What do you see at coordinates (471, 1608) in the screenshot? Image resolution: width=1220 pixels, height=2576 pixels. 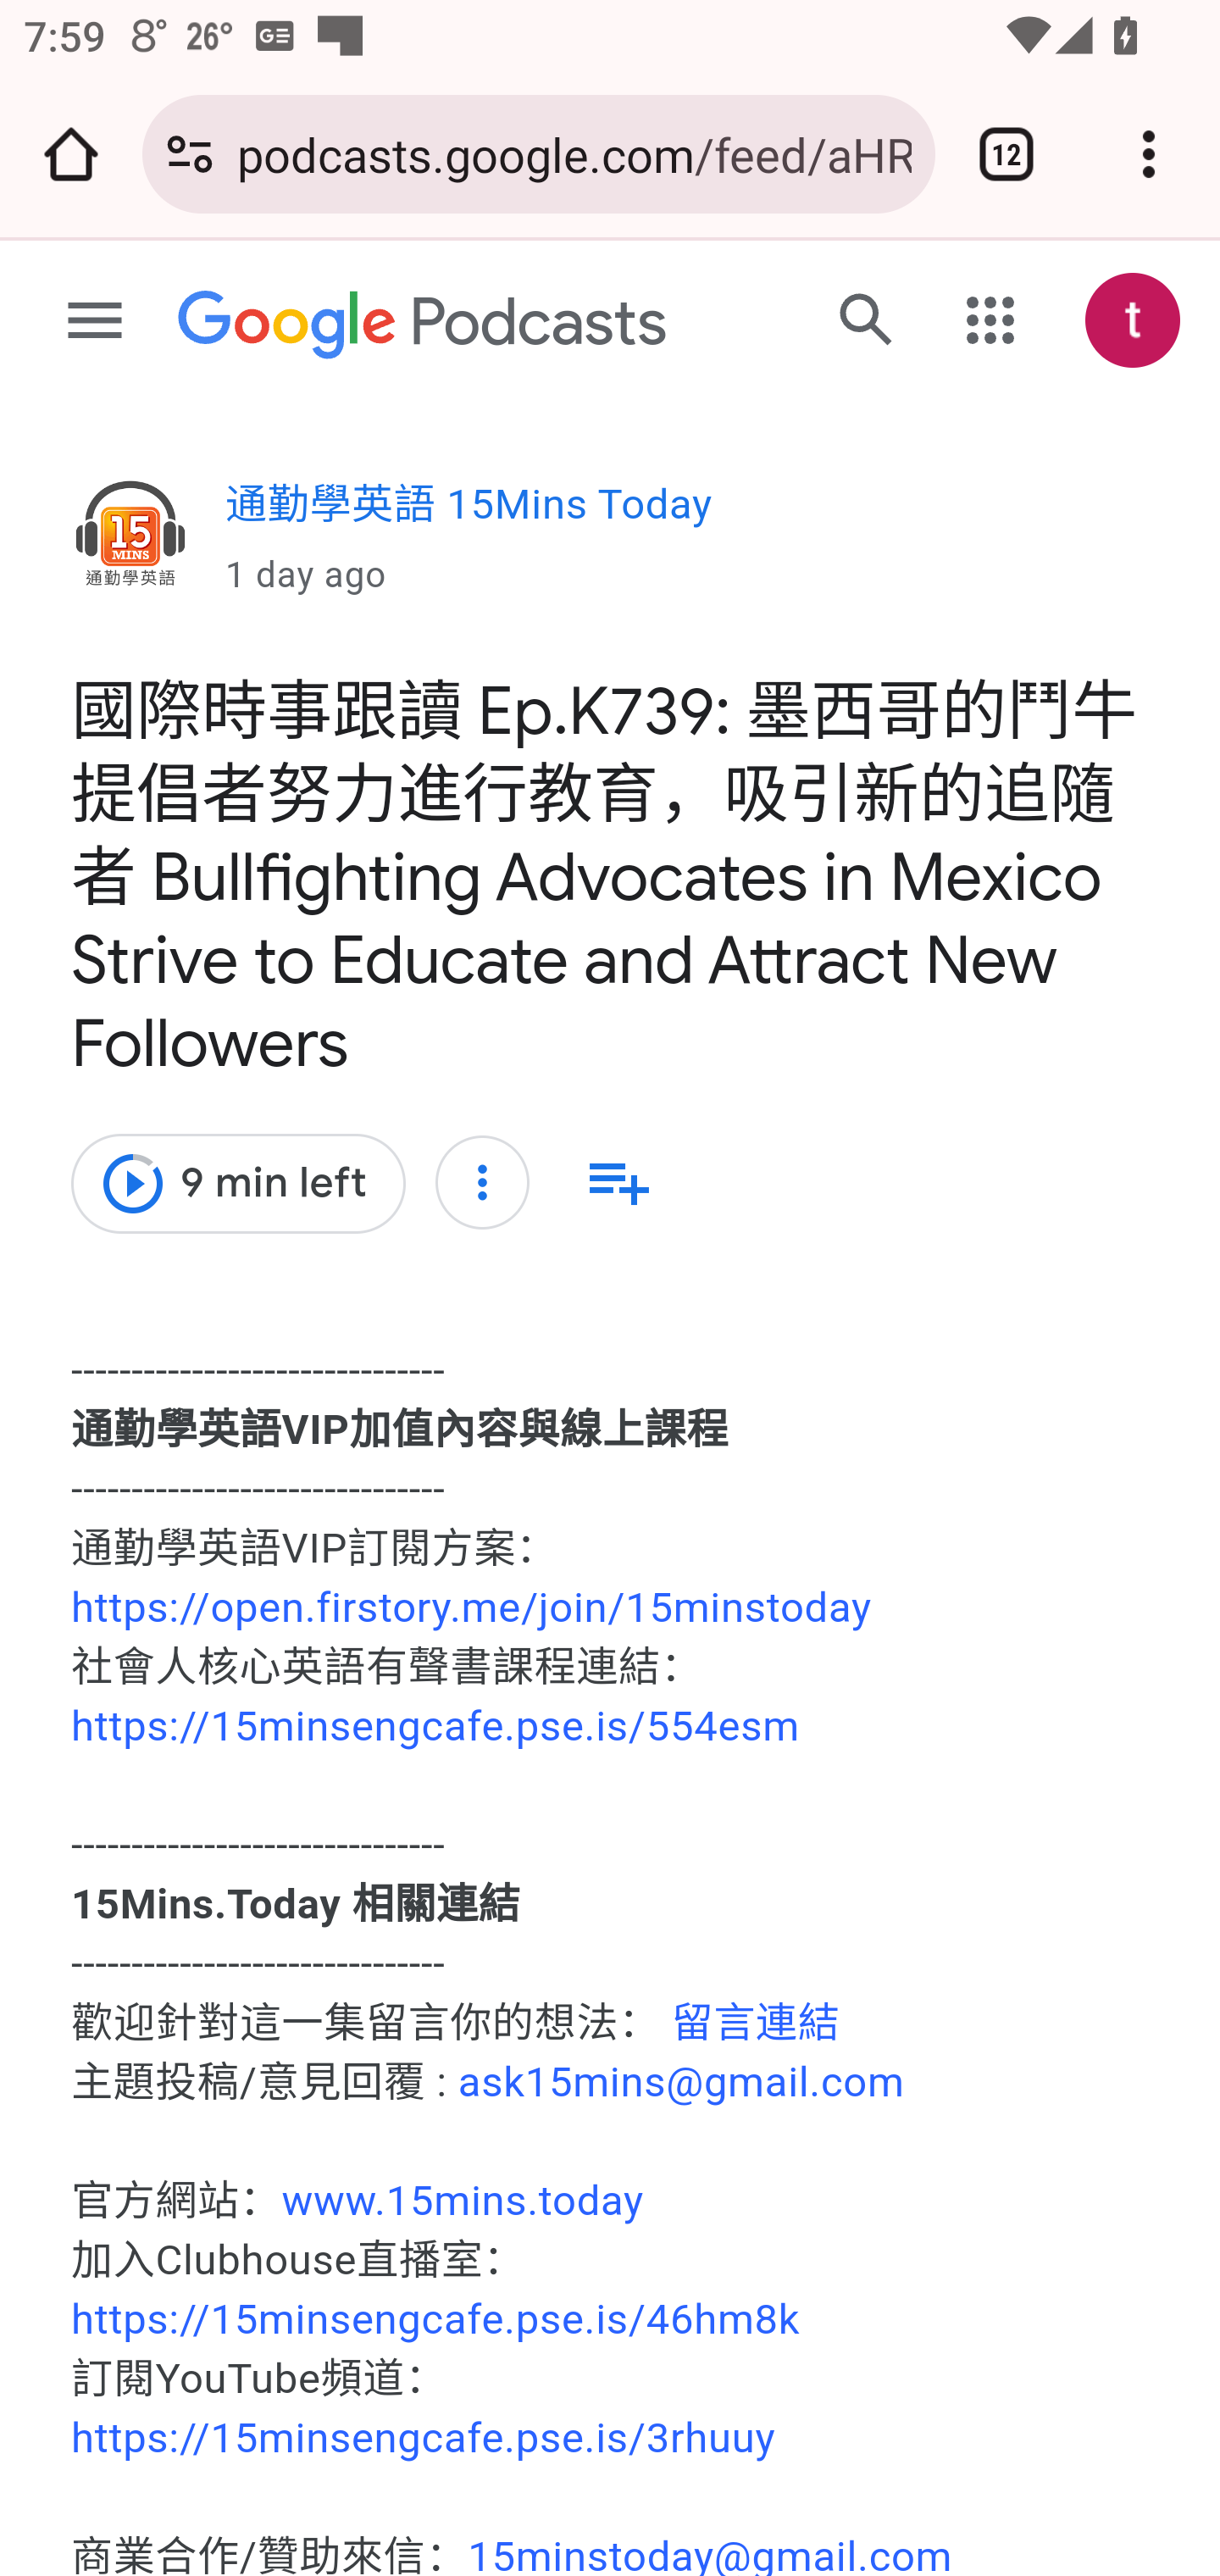 I see `https://open.firstory.me/join/15minstoday` at bounding box center [471, 1608].